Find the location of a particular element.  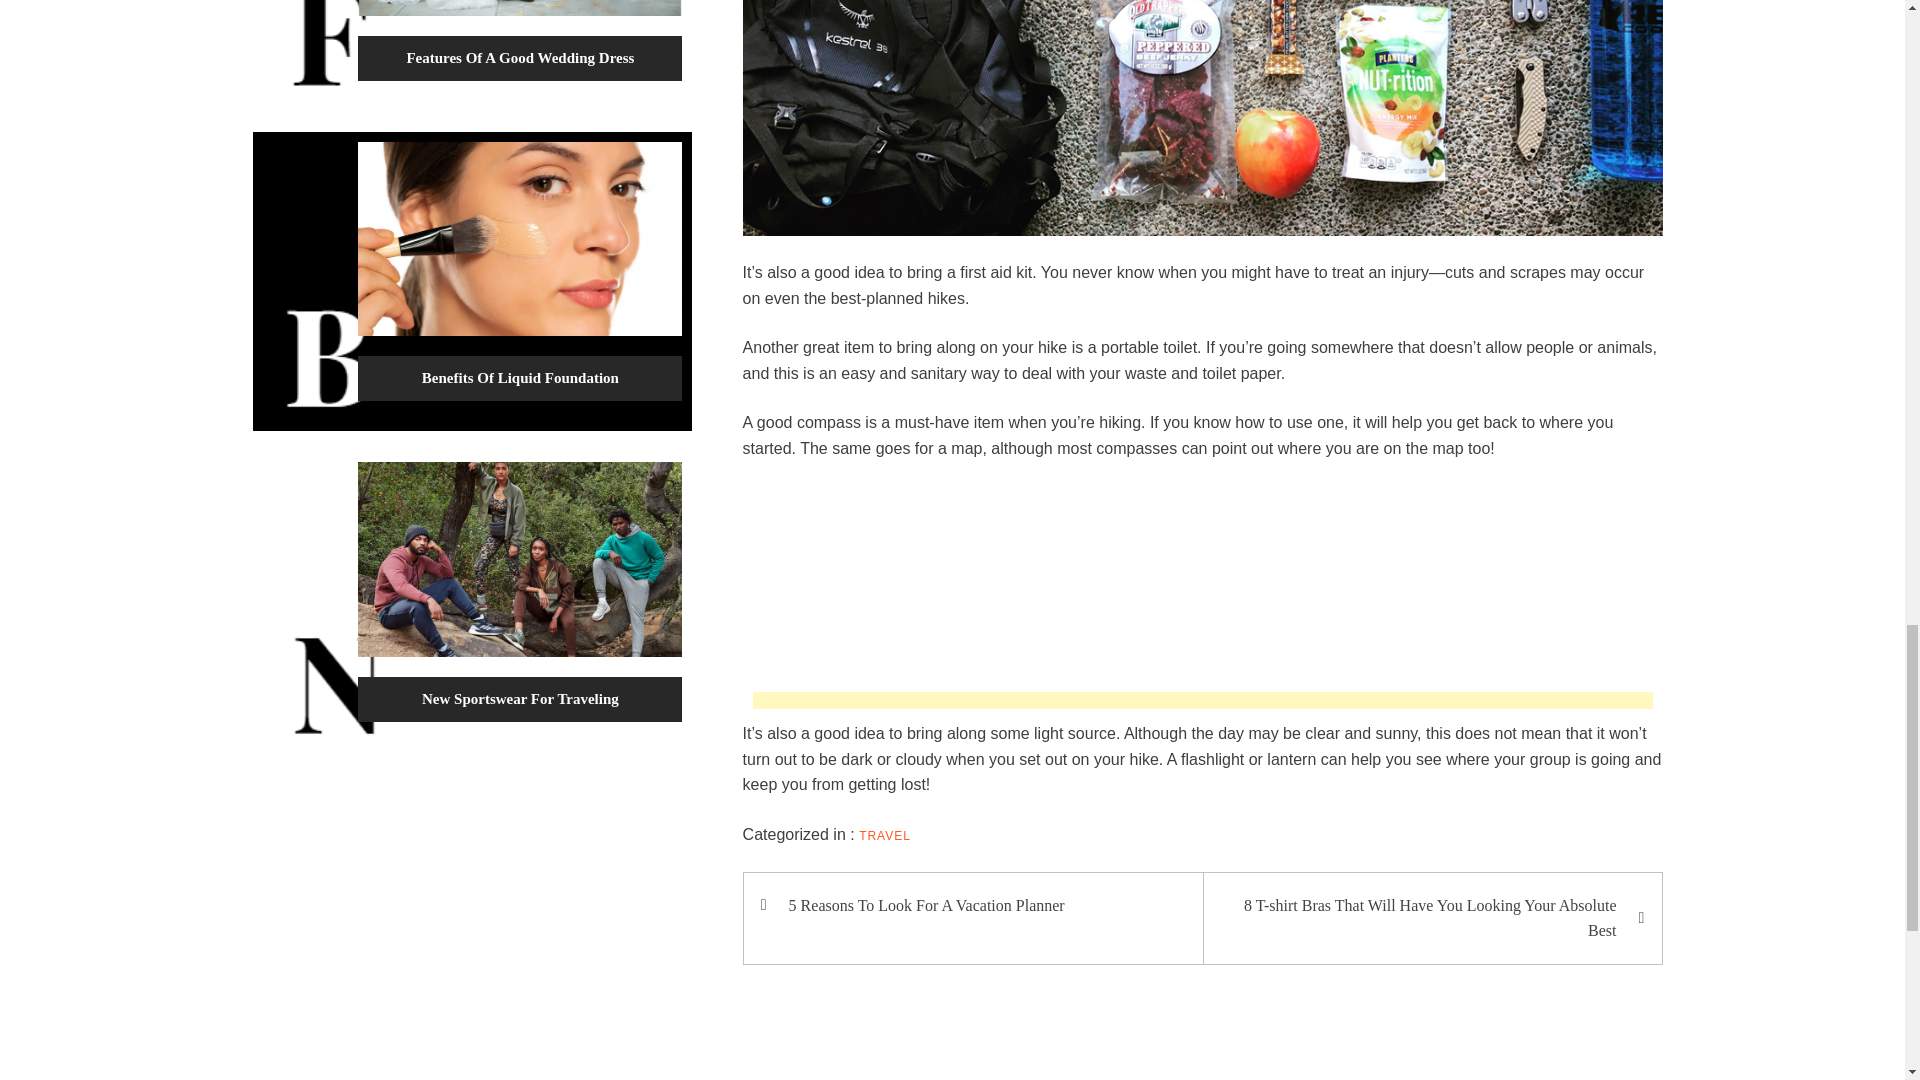

New Sportswear For Traveling is located at coordinates (520, 699).